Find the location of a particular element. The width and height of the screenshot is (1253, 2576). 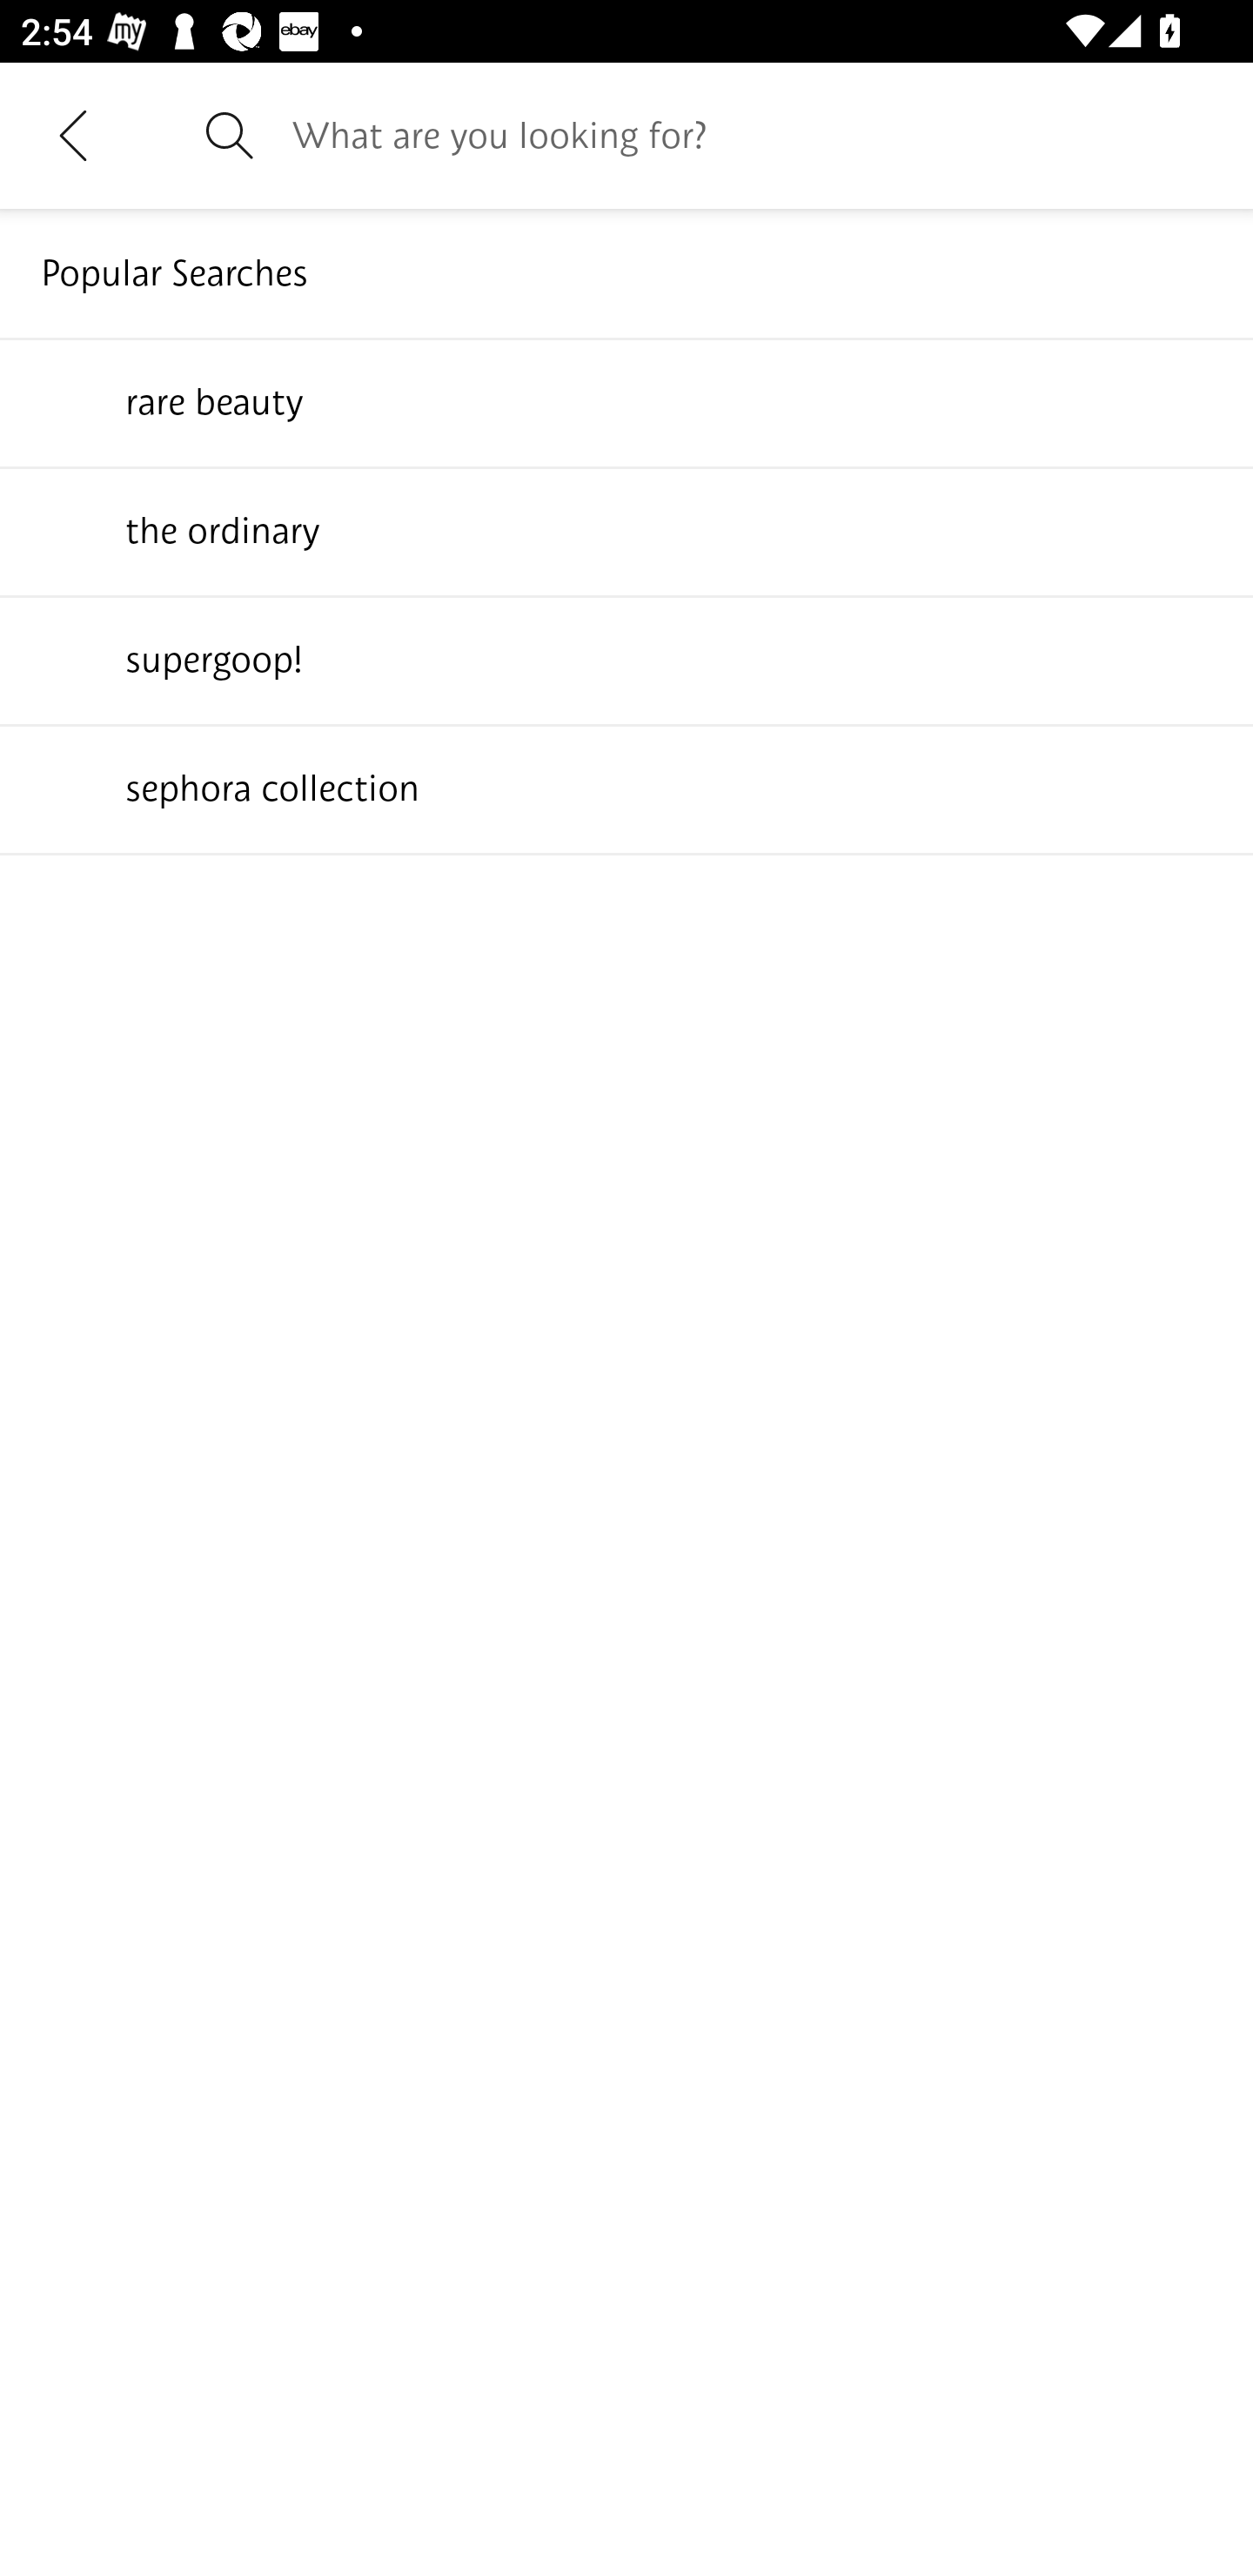

What are you looking for? is located at coordinates (752, 135).